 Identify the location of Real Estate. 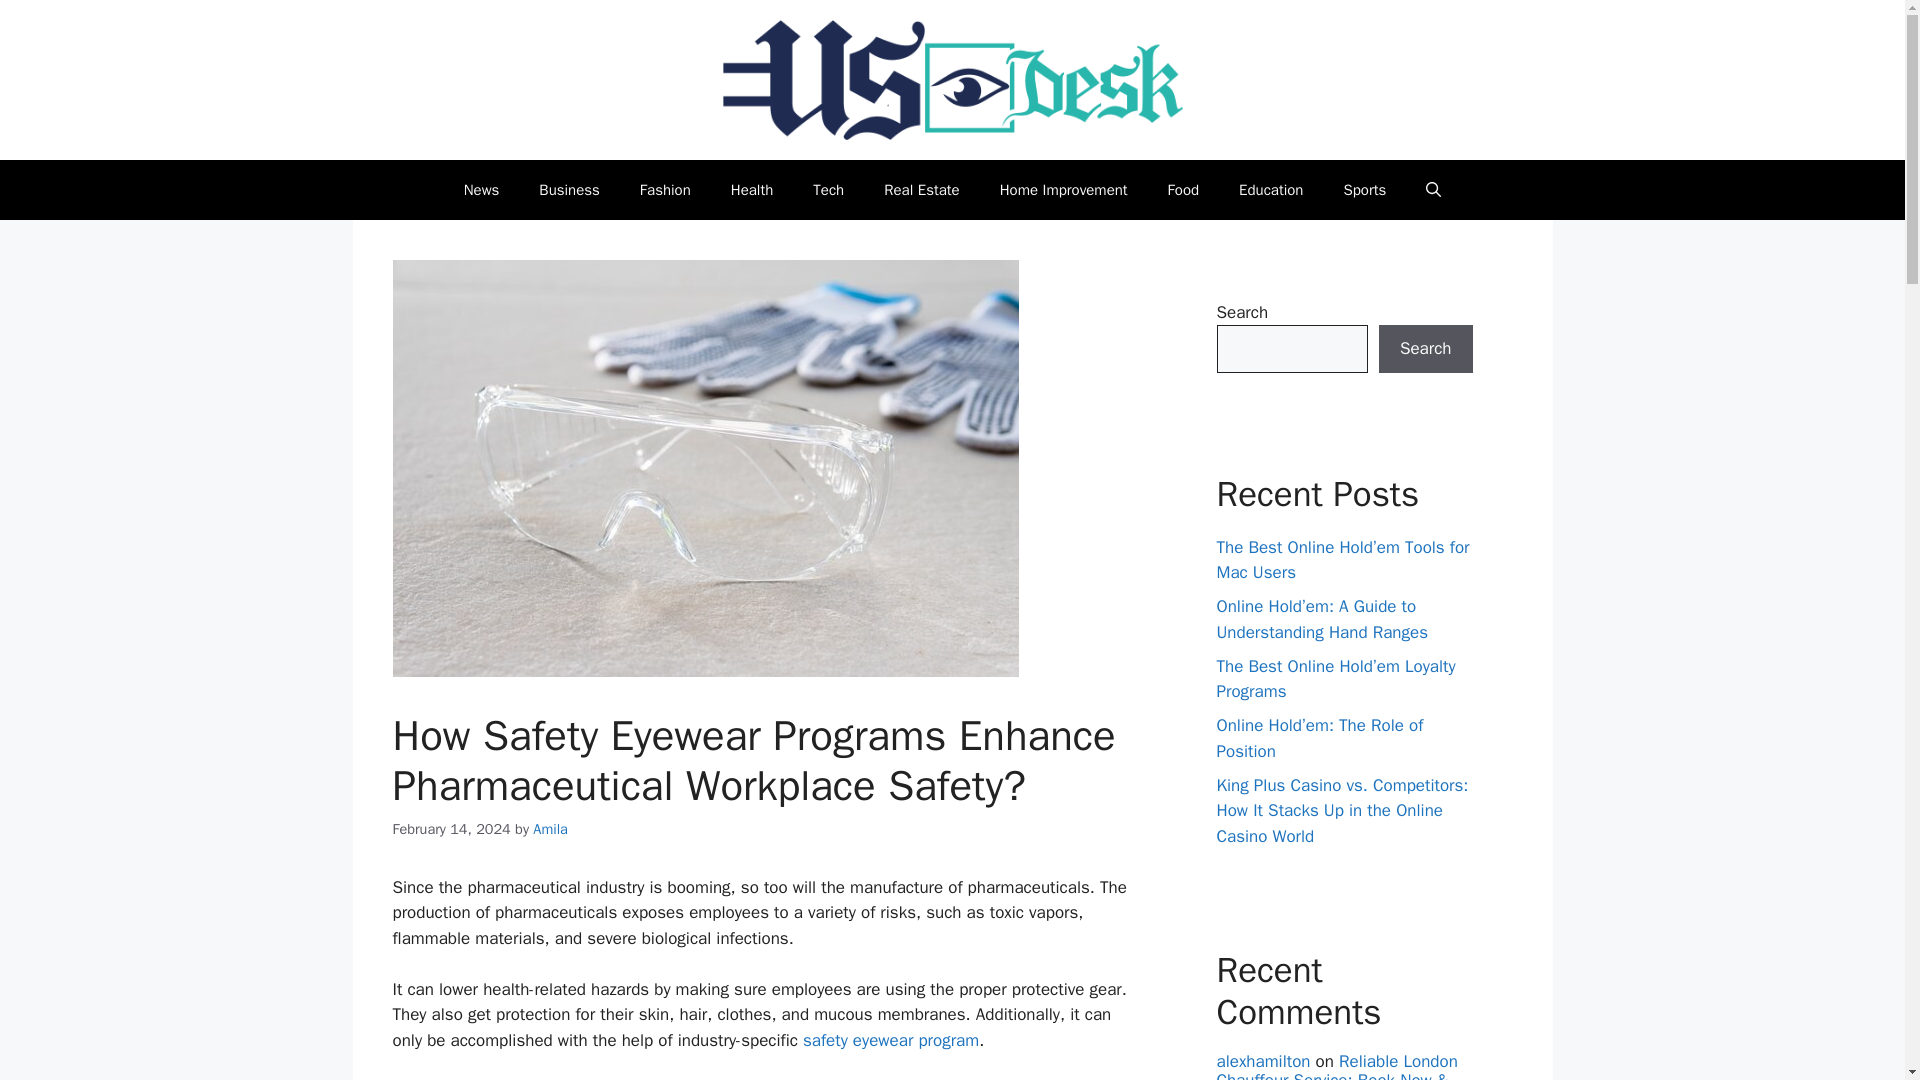
(922, 190).